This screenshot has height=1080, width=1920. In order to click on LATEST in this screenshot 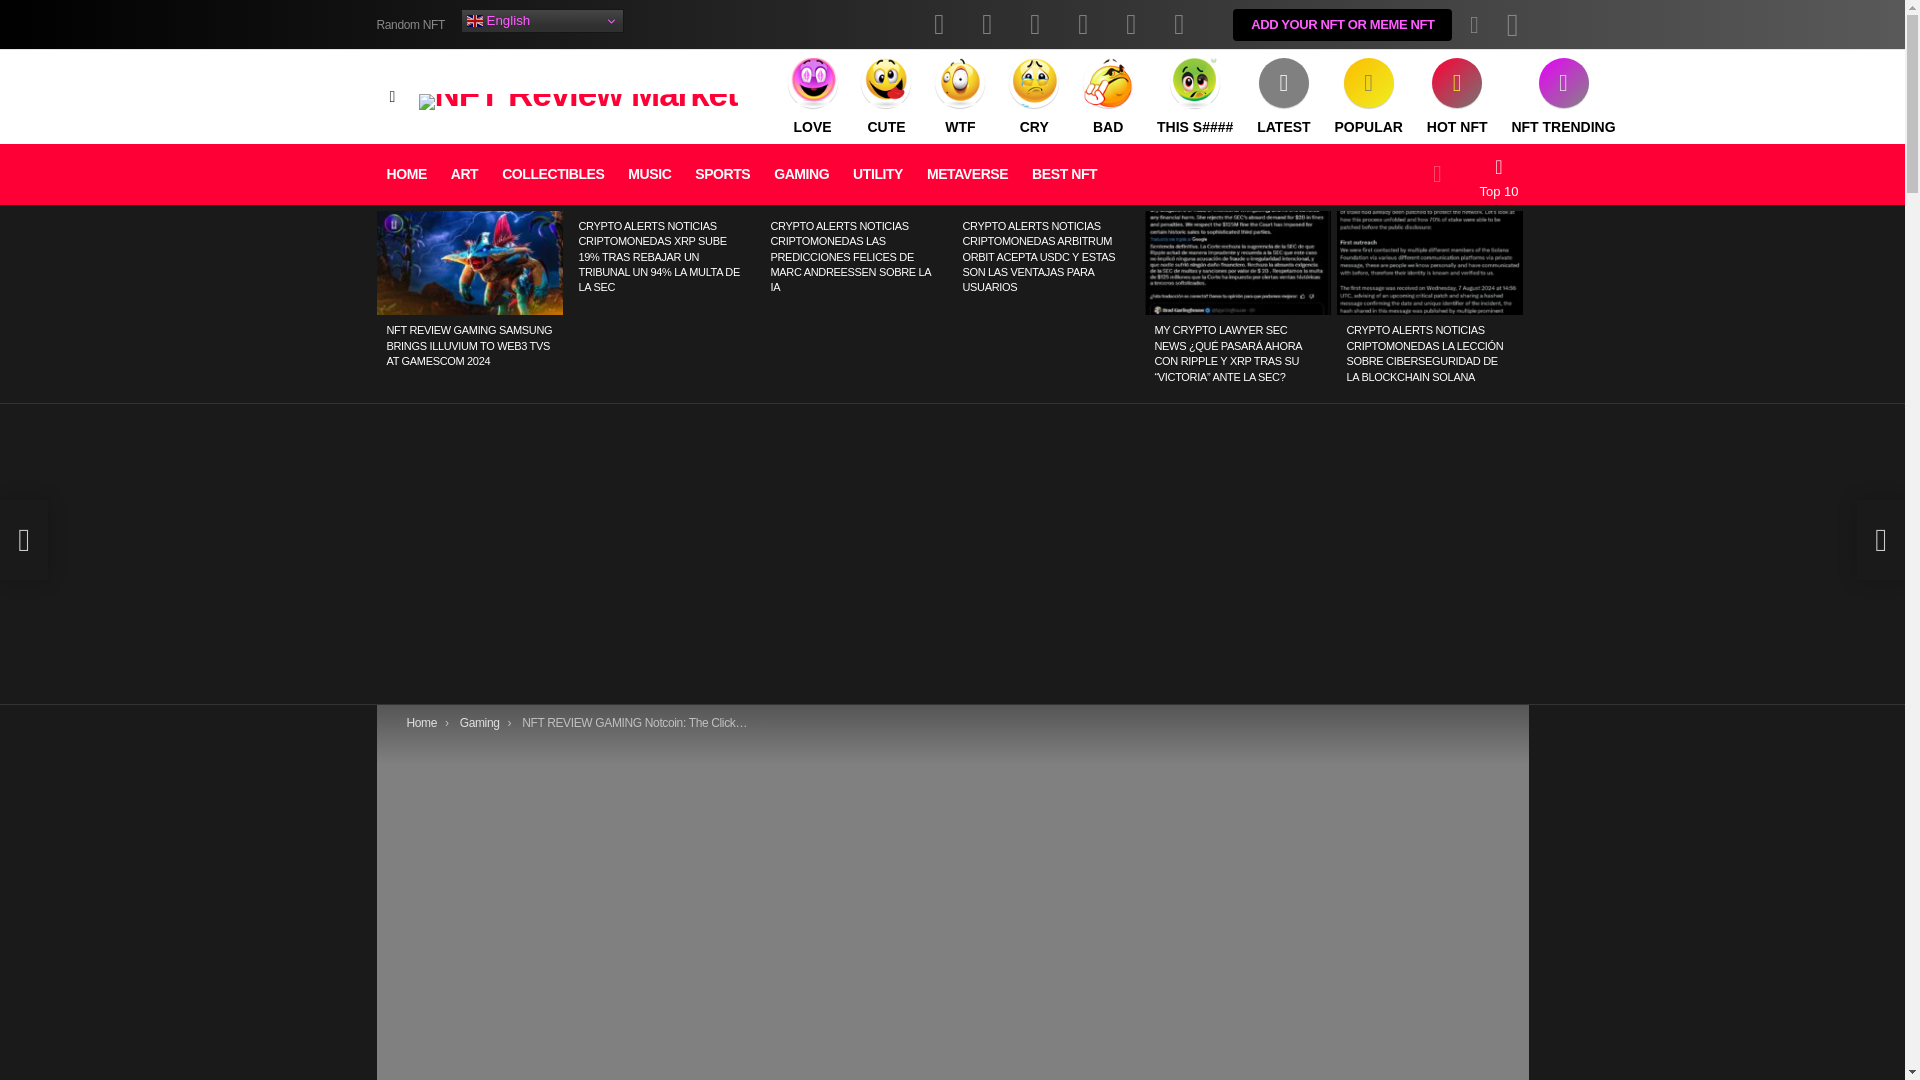, I will do `click(1283, 97)`.